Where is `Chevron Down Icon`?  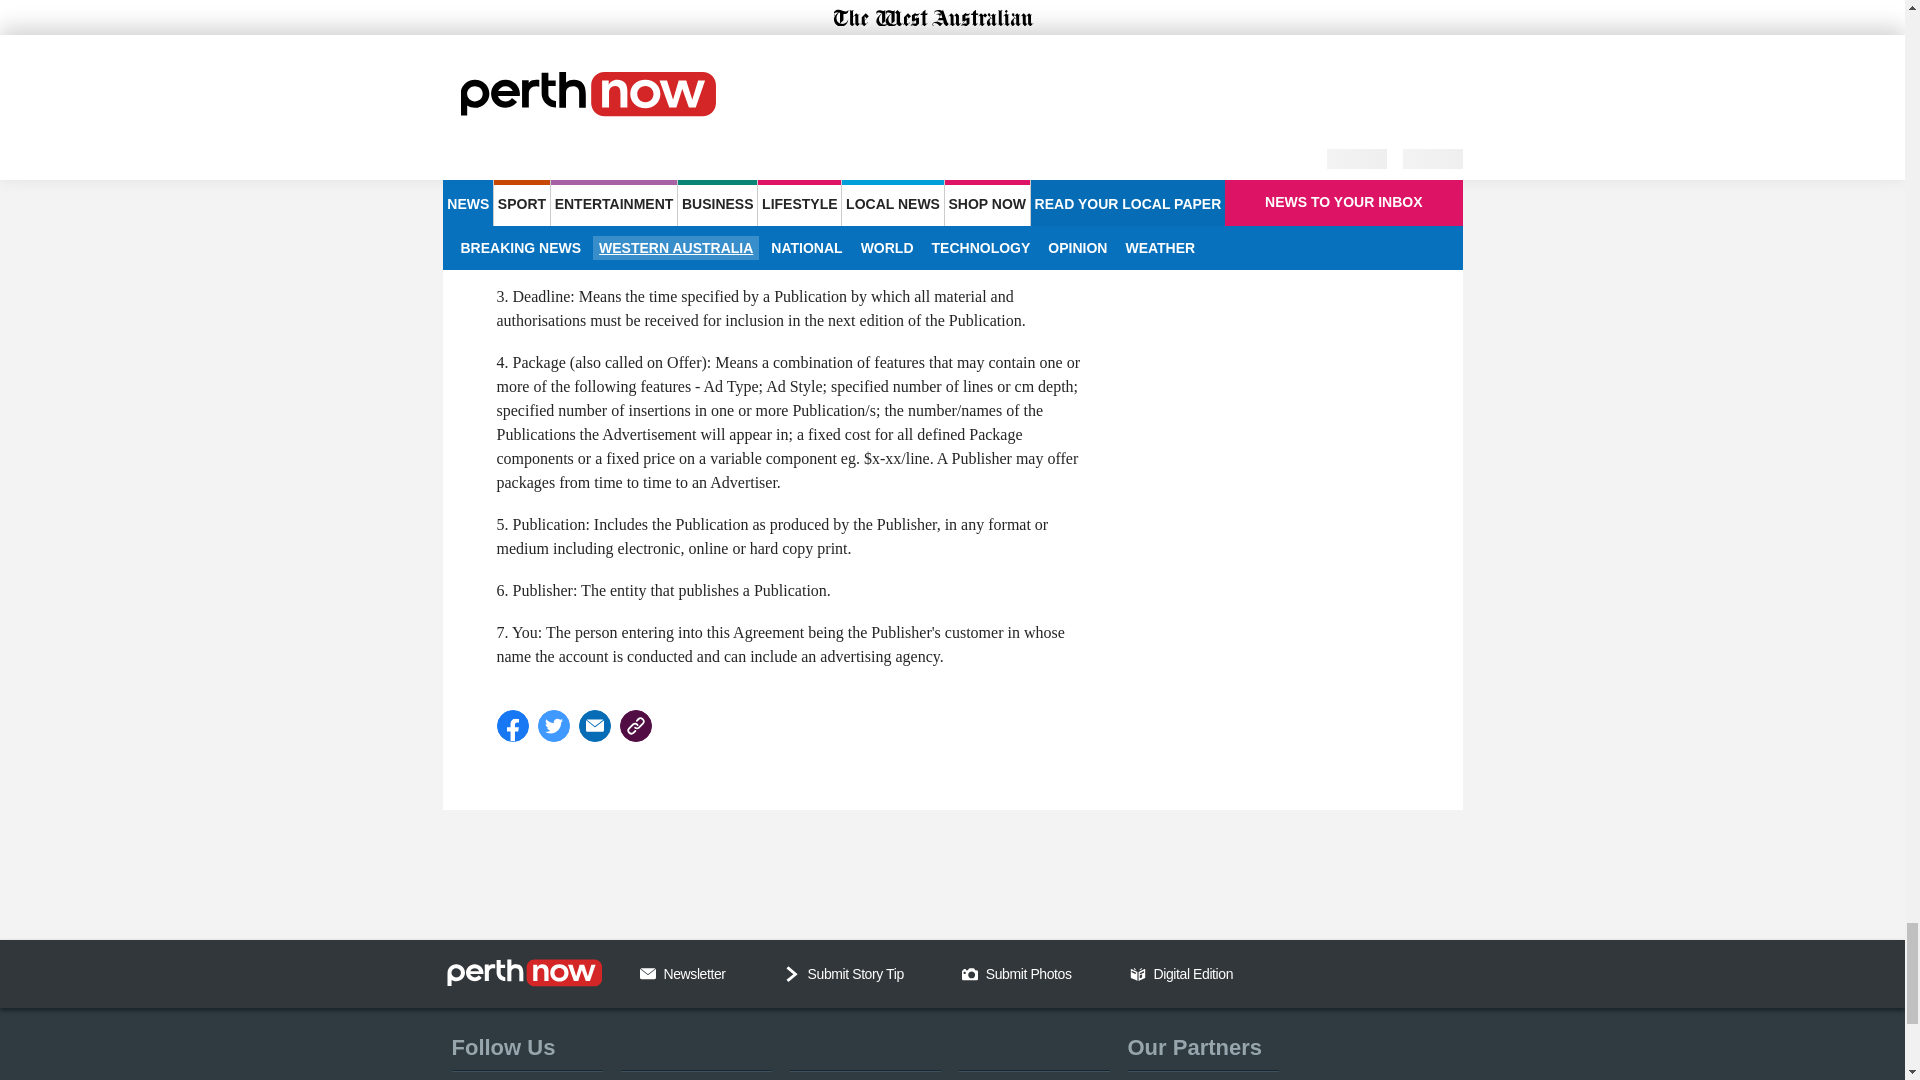 Chevron Down Icon is located at coordinates (792, 973).